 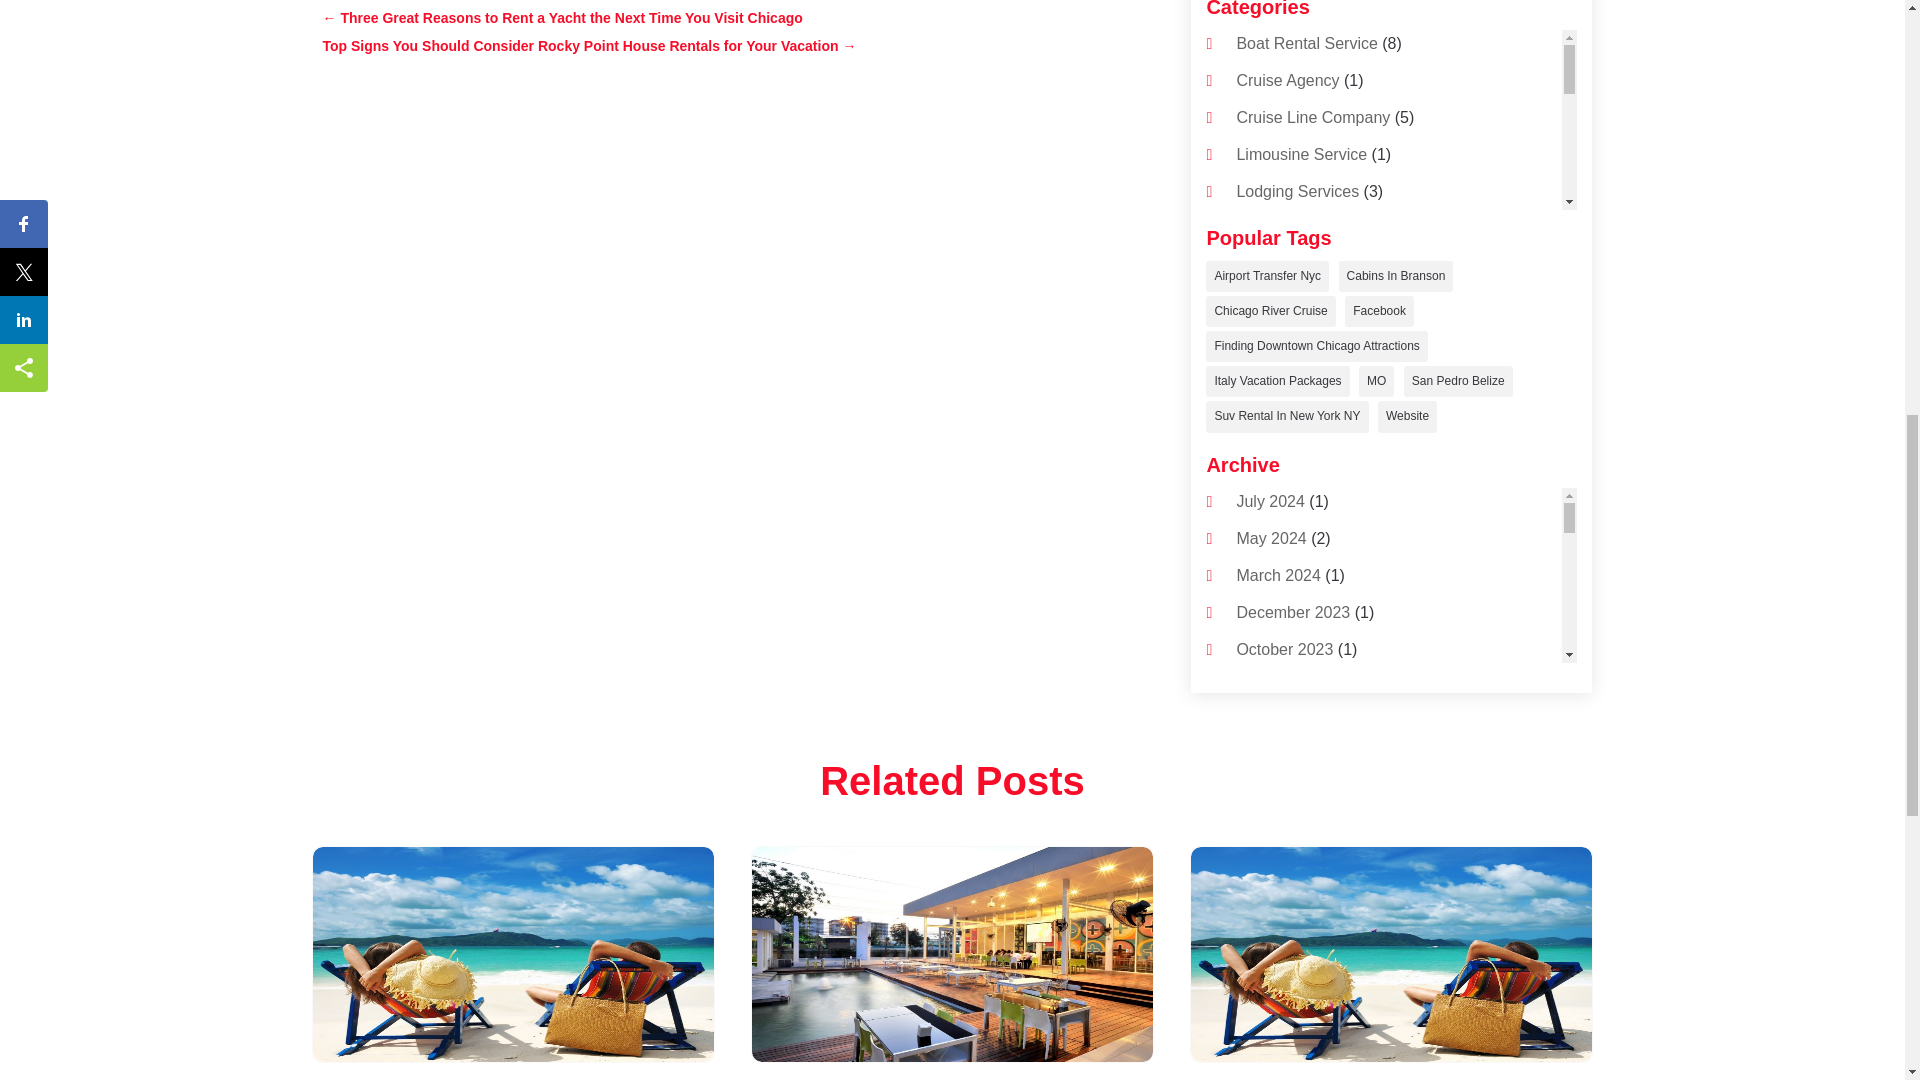 What do you see at coordinates (1304, 416) in the screenshot?
I see `Travel And Tourism` at bounding box center [1304, 416].